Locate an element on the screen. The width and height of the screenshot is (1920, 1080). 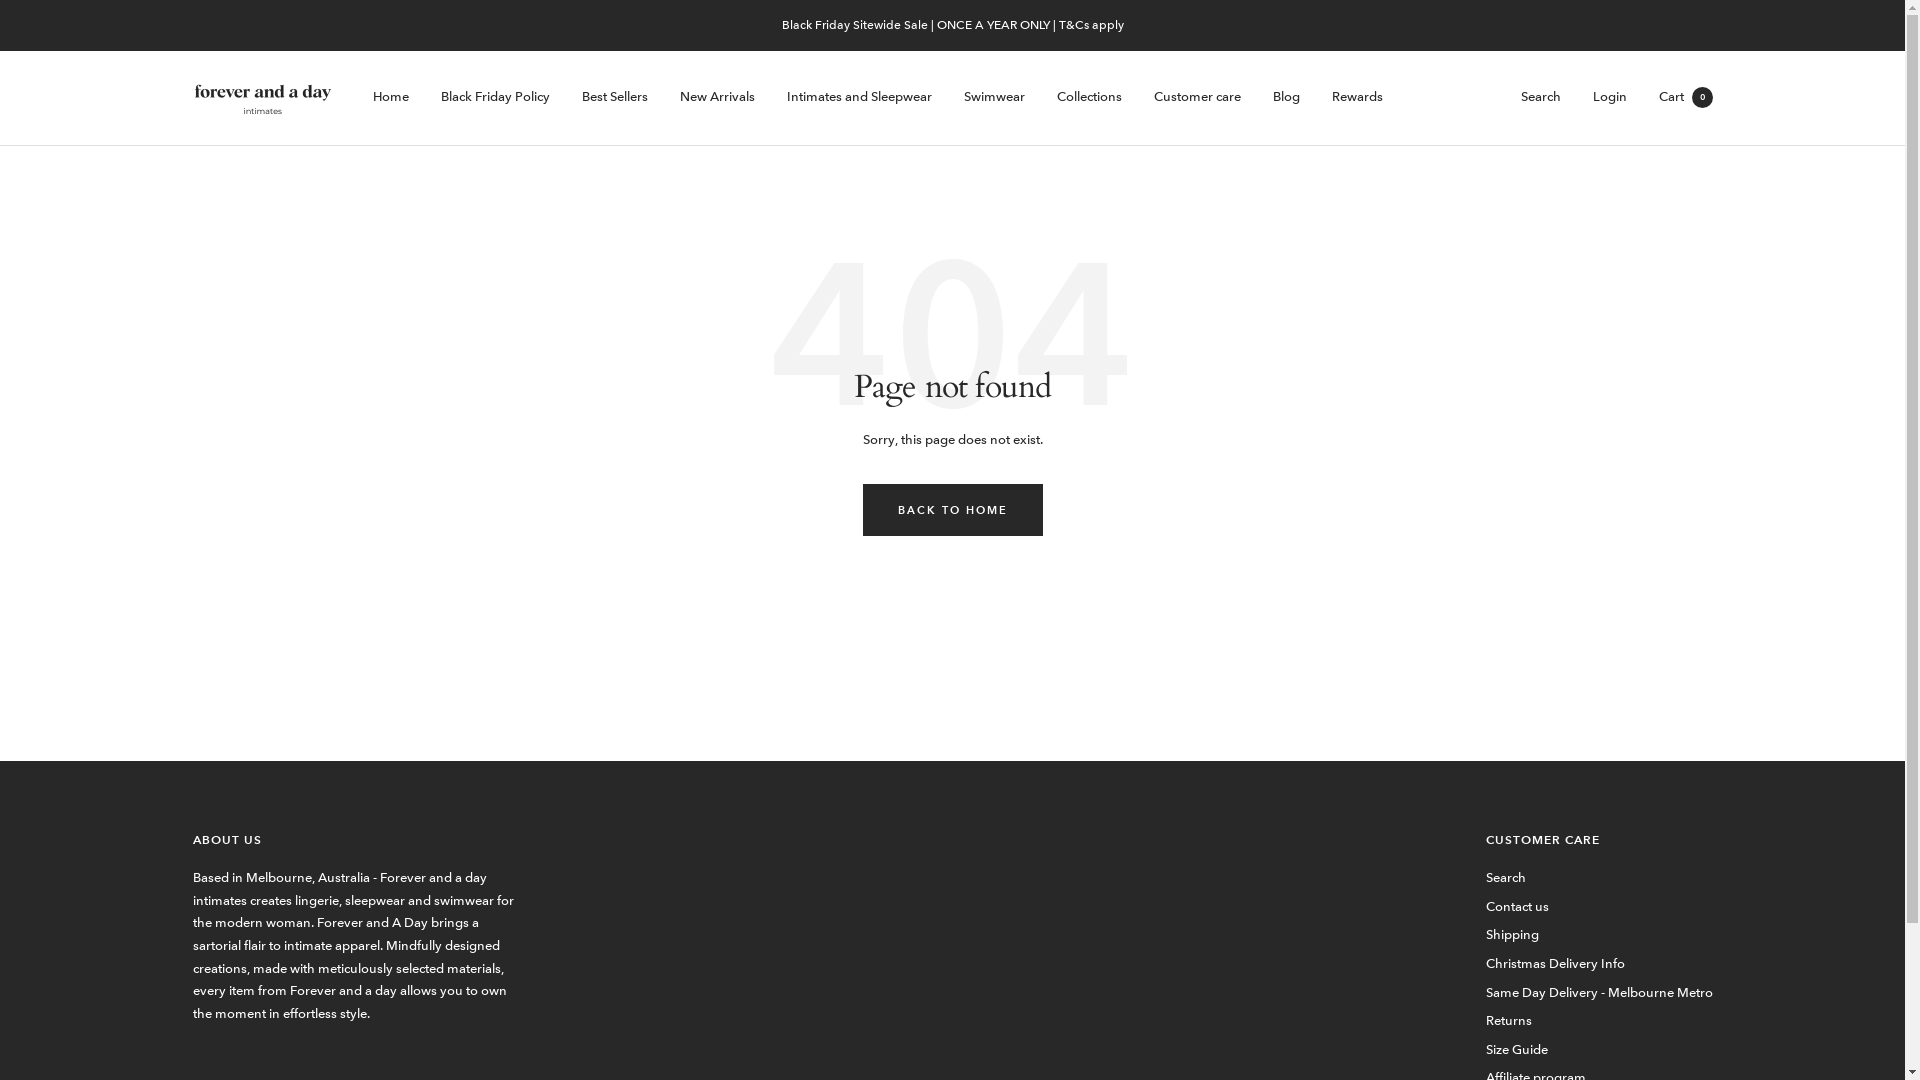
AL is located at coordinates (339, 814).